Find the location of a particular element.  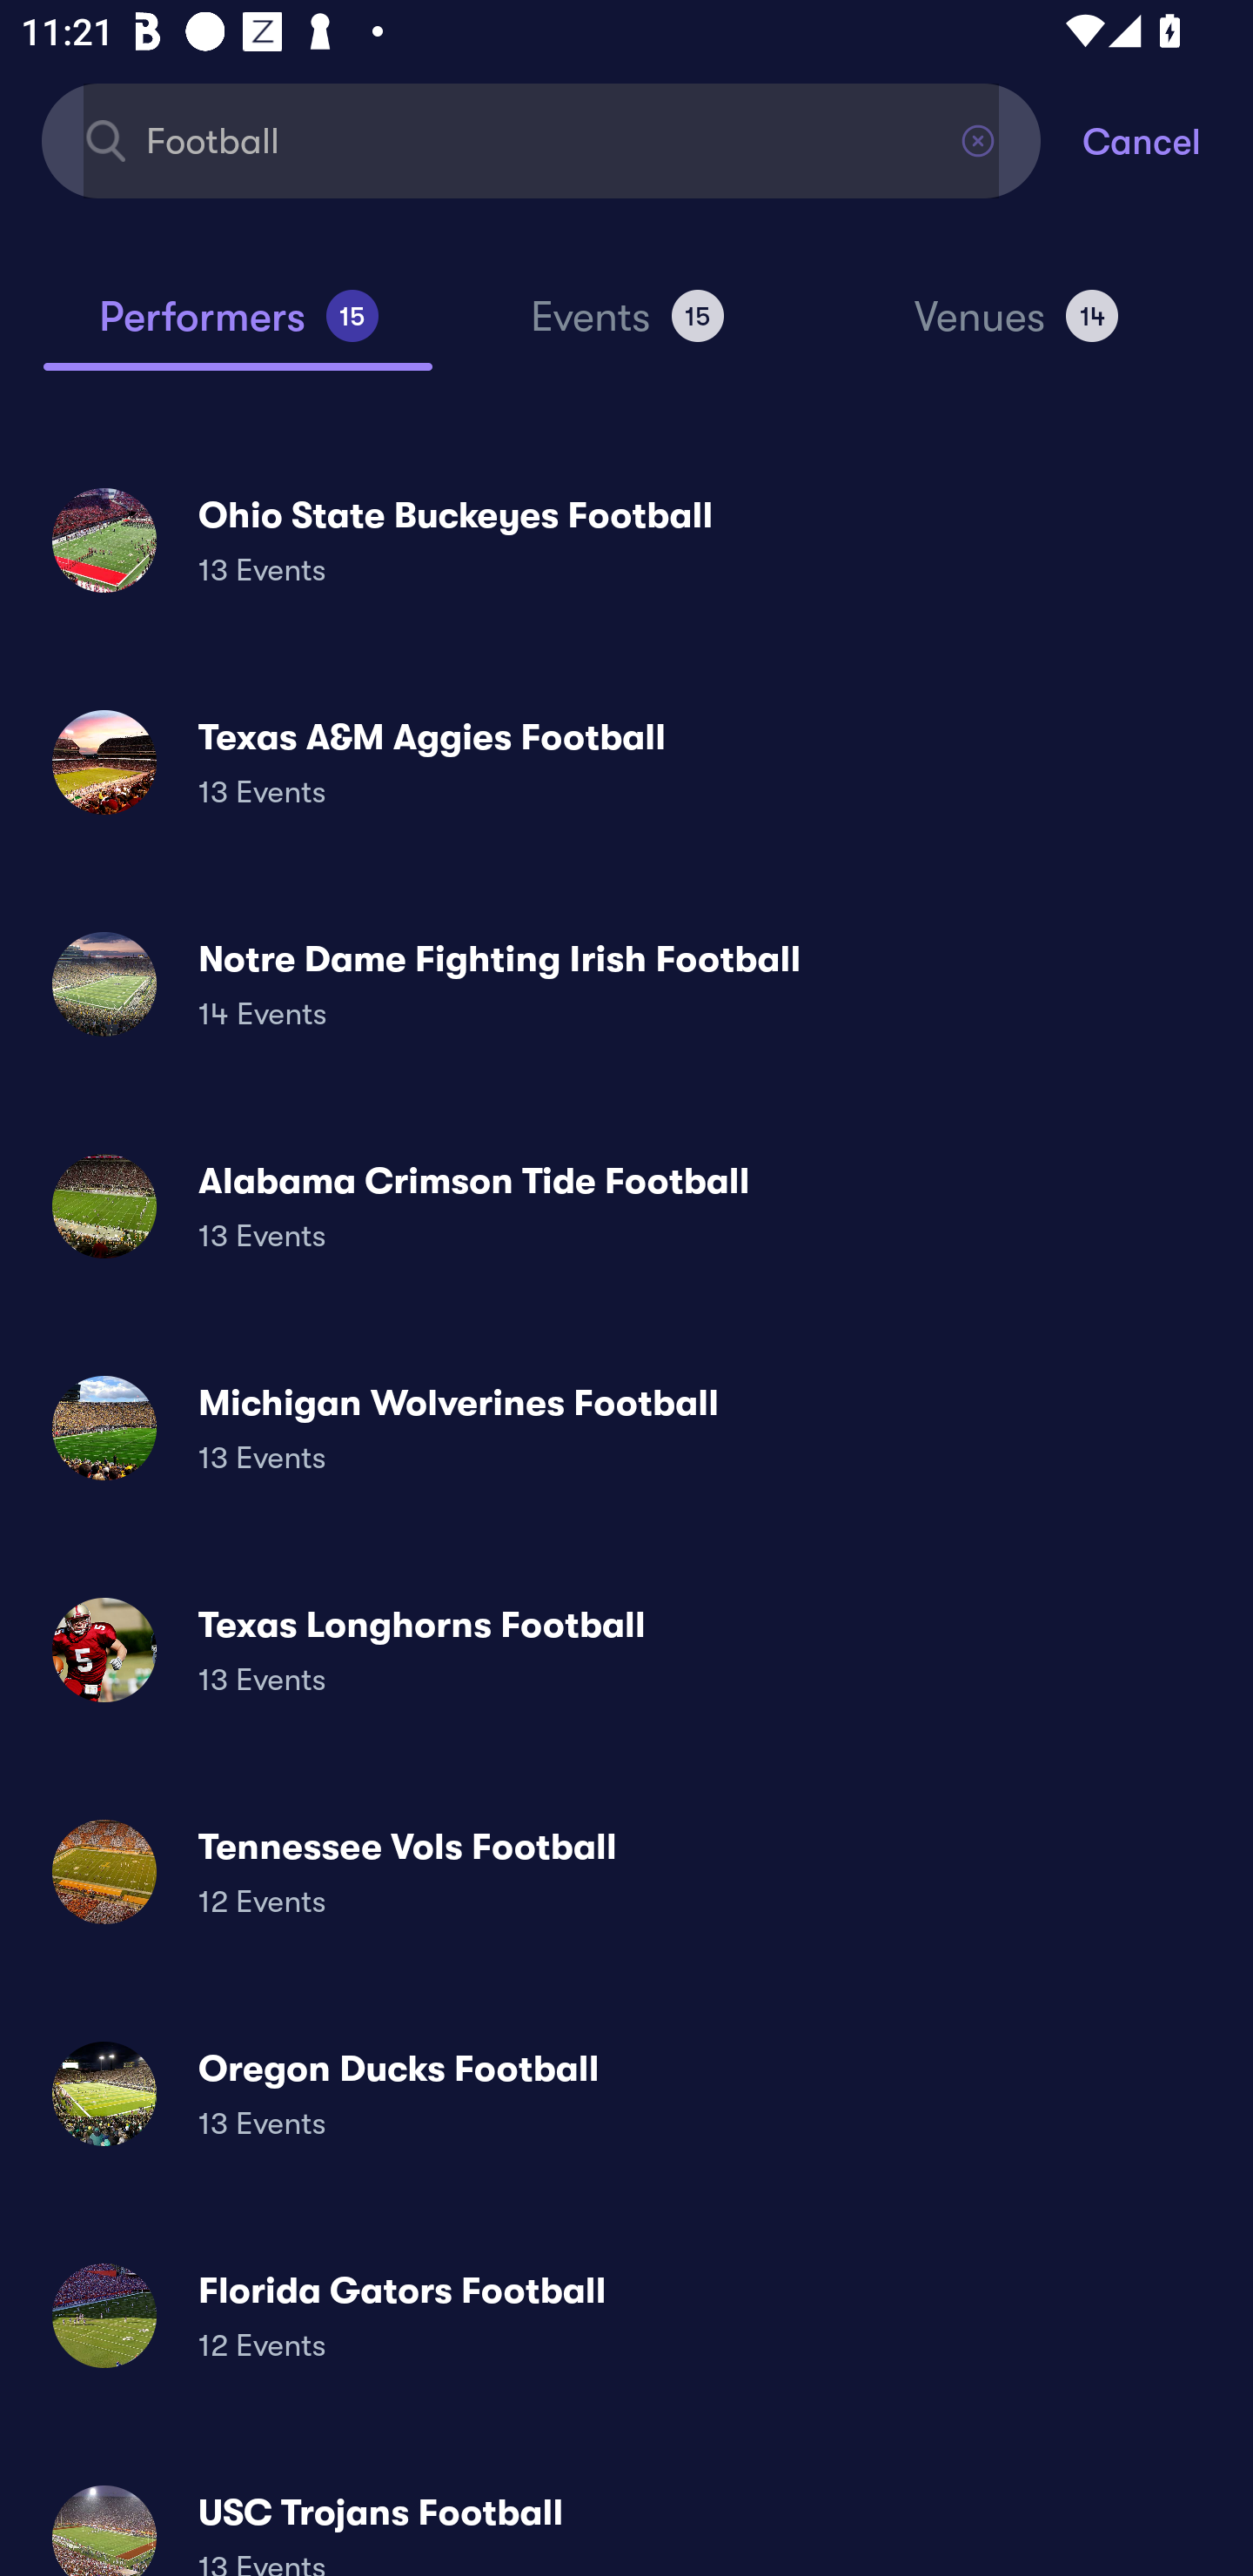

Alabama Crimson Tide Football 13 Events is located at coordinates (626, 1206).